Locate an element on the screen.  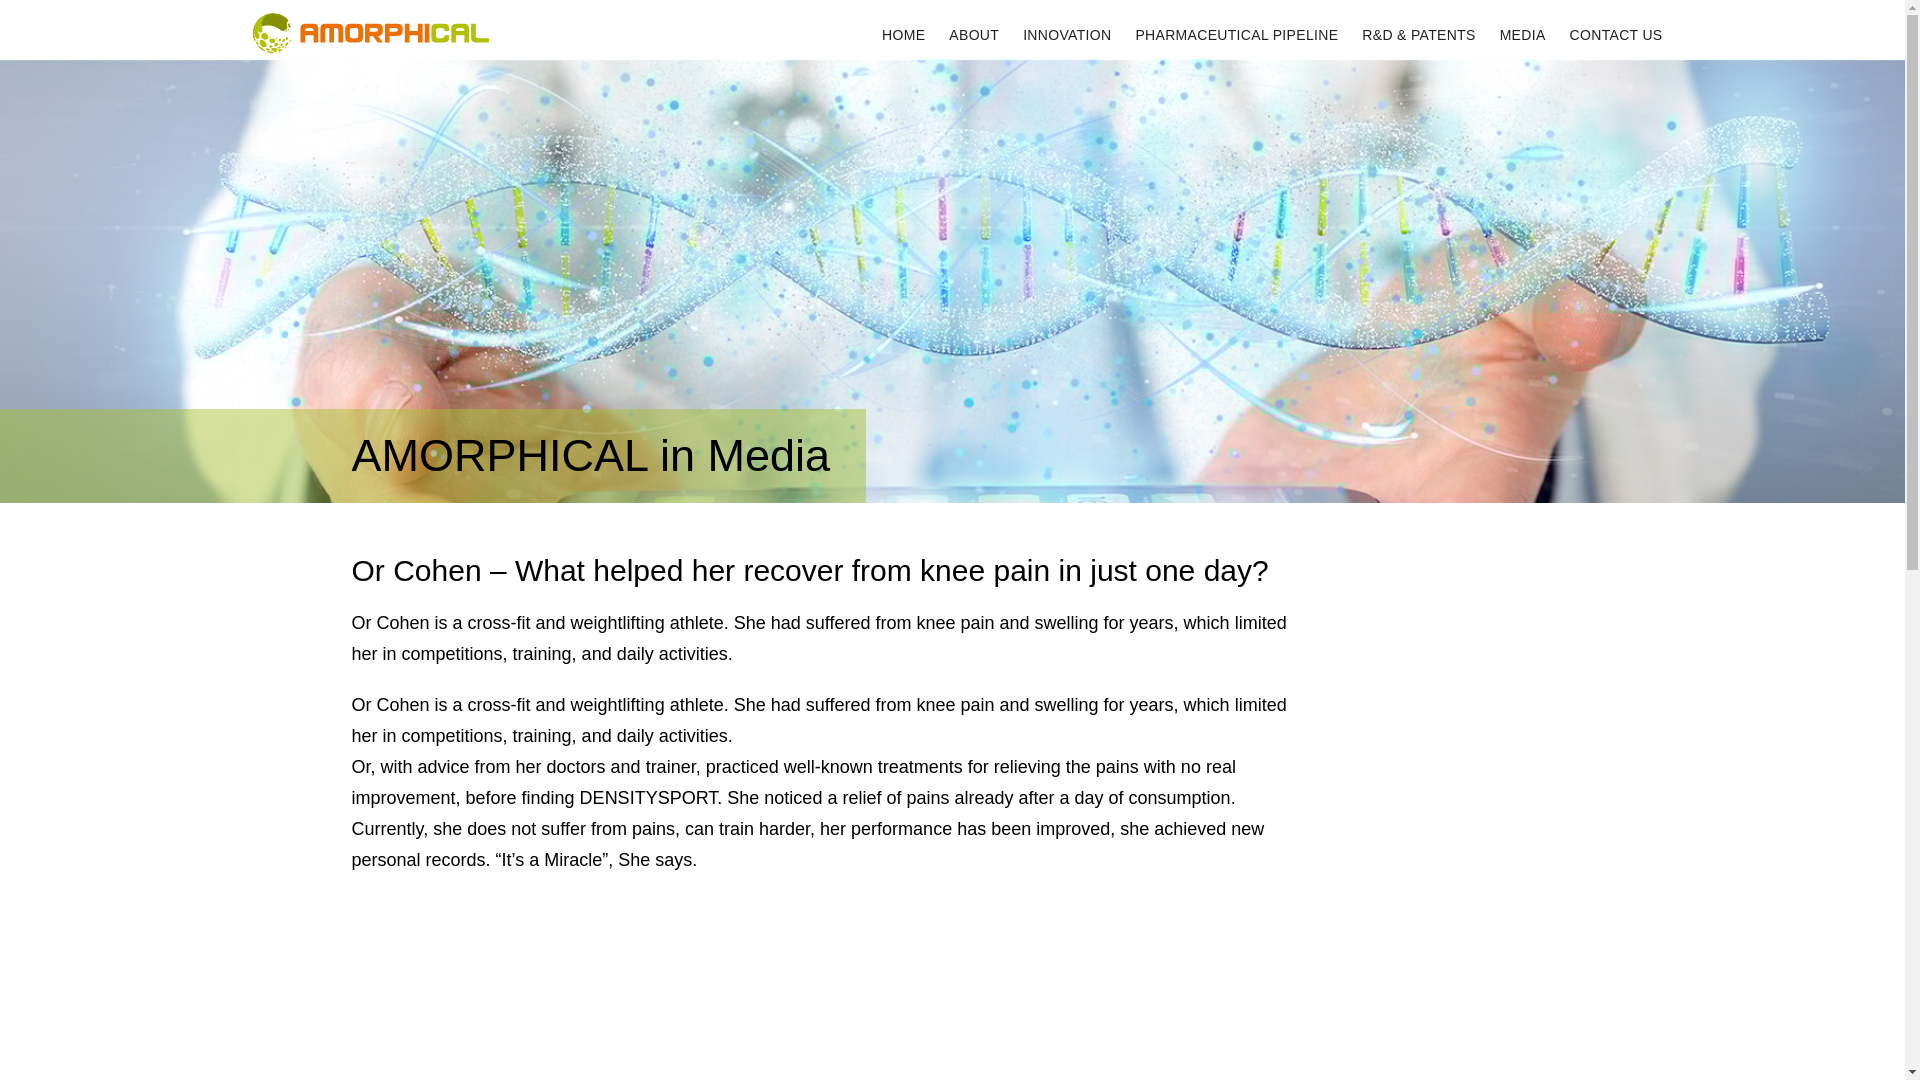
MEDIA is located at coordinates (1522, 43).